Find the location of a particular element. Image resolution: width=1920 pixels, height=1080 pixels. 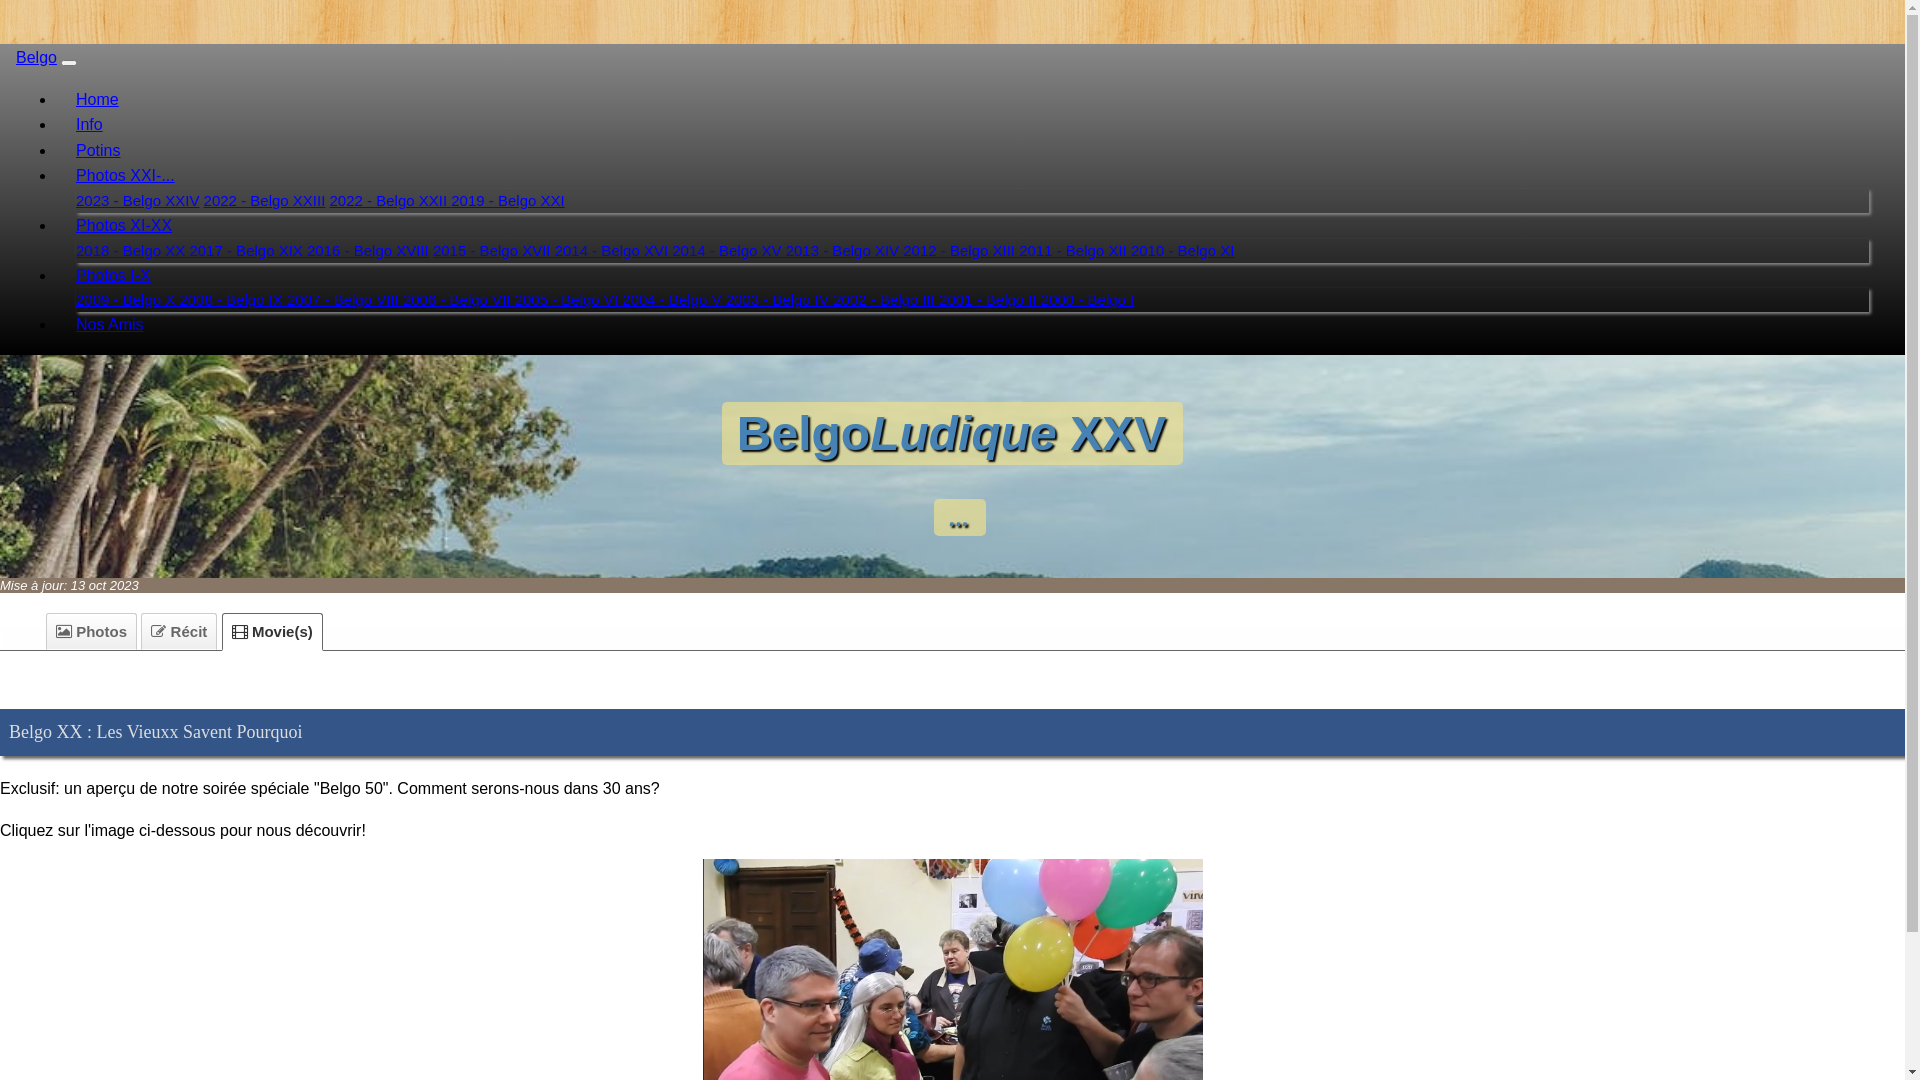

2009 - Belgo X is located at coordinates (128, 300).